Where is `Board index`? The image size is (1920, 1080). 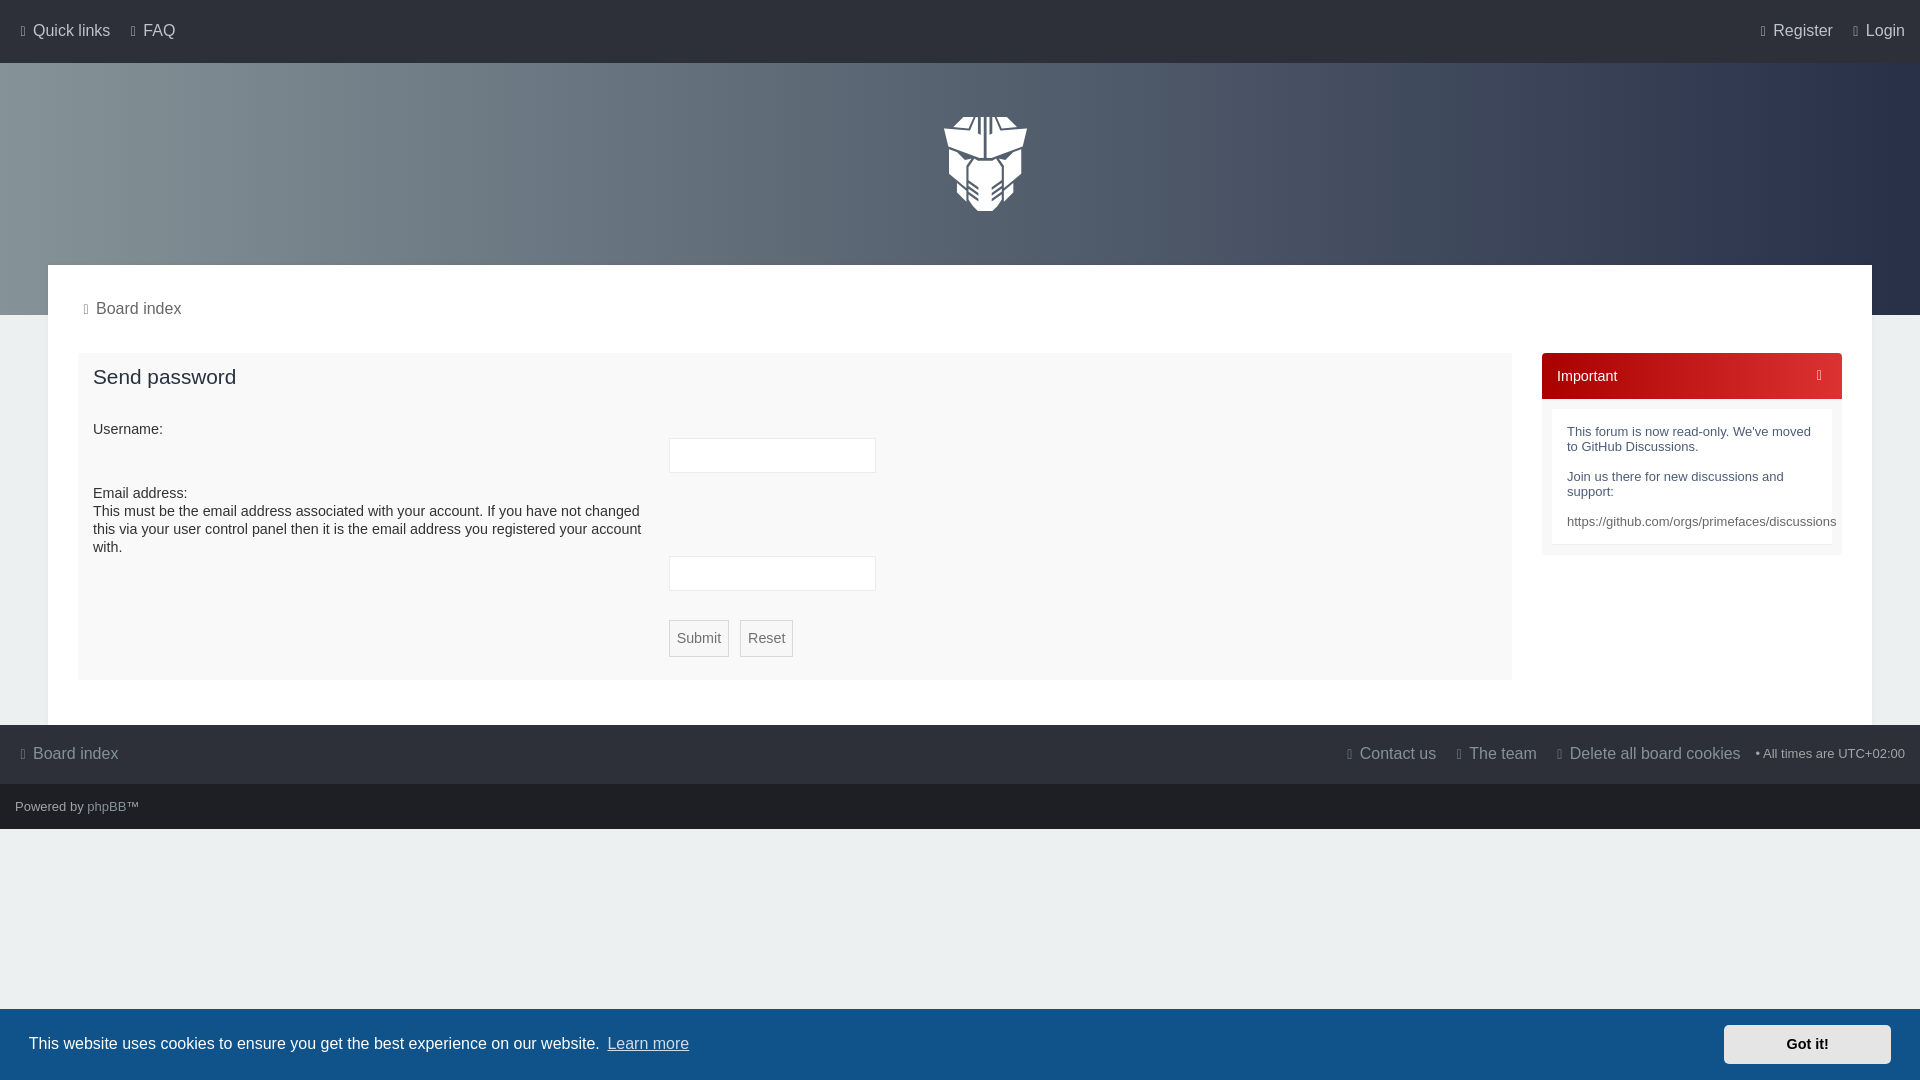 Board index is located at coordinates (129, 308).